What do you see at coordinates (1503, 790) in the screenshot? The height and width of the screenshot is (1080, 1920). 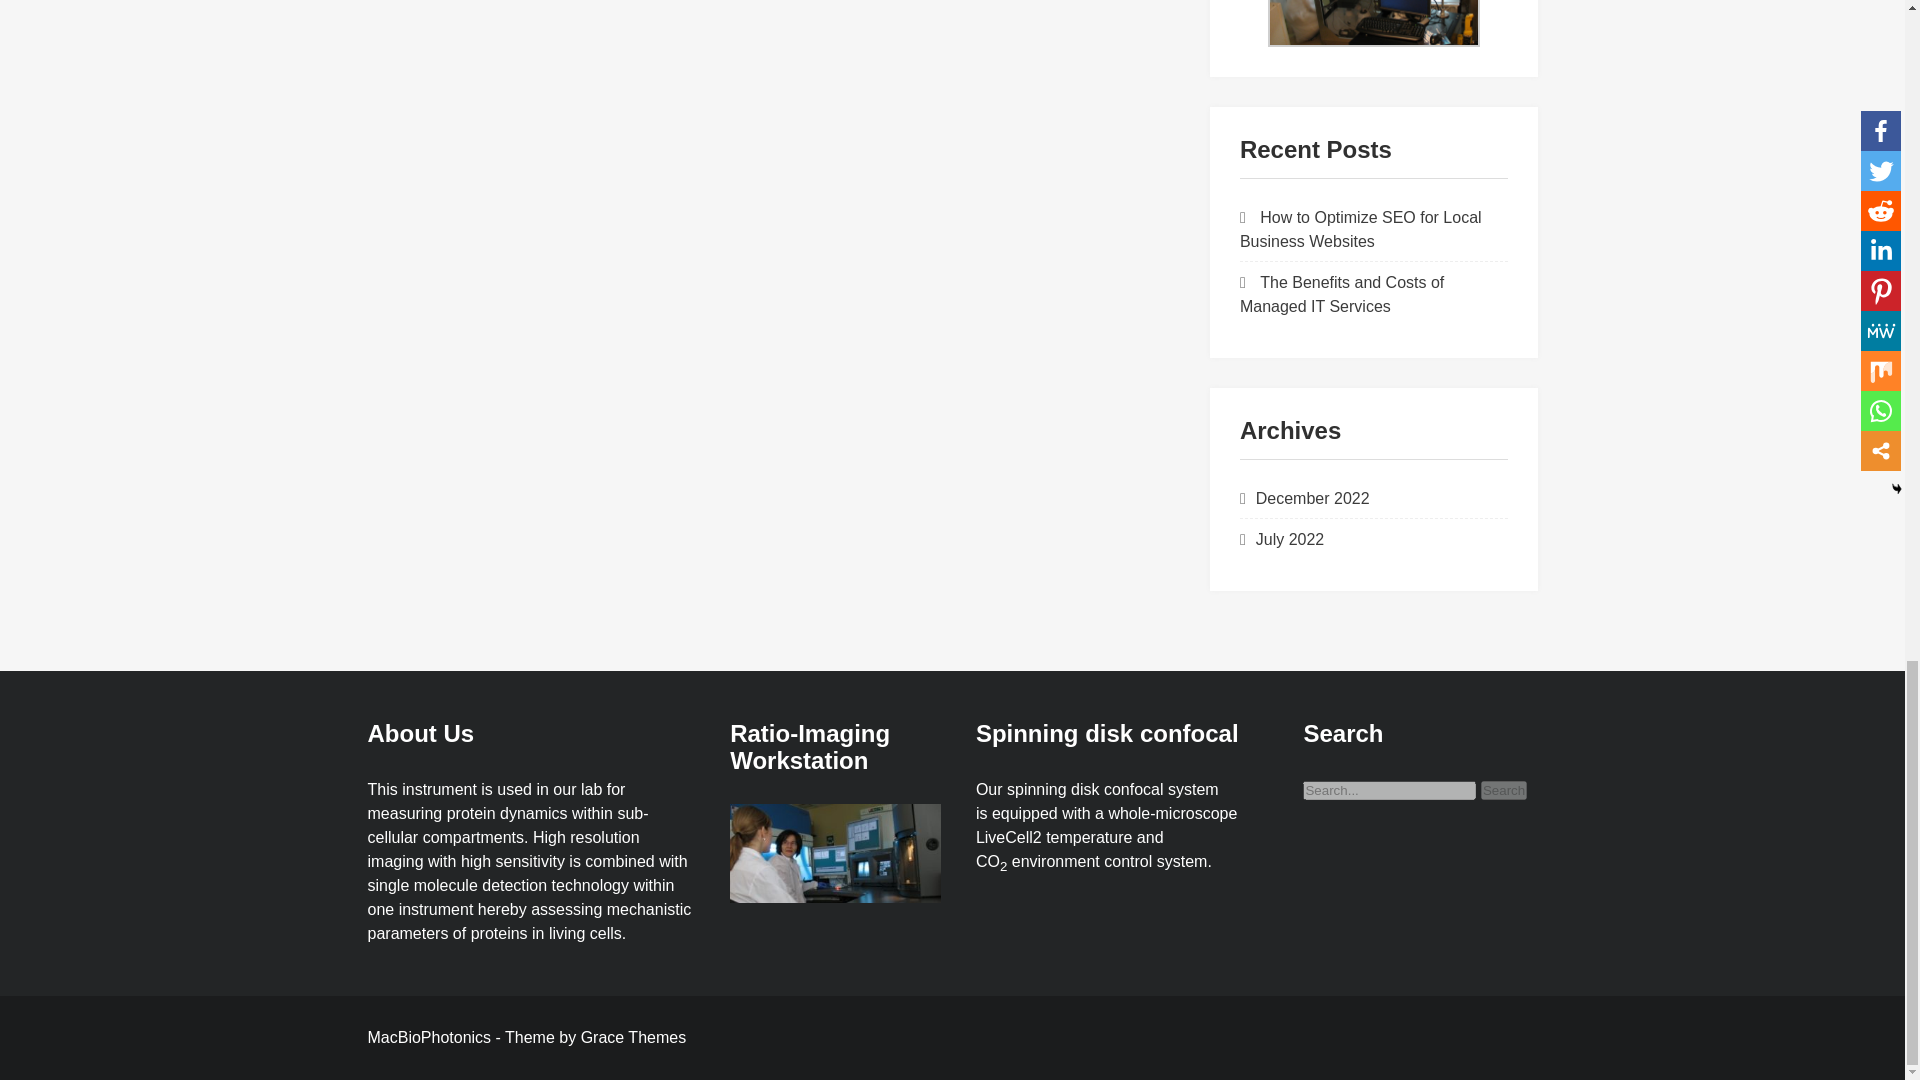 I see `Search` at bounding box center [1503, 790].